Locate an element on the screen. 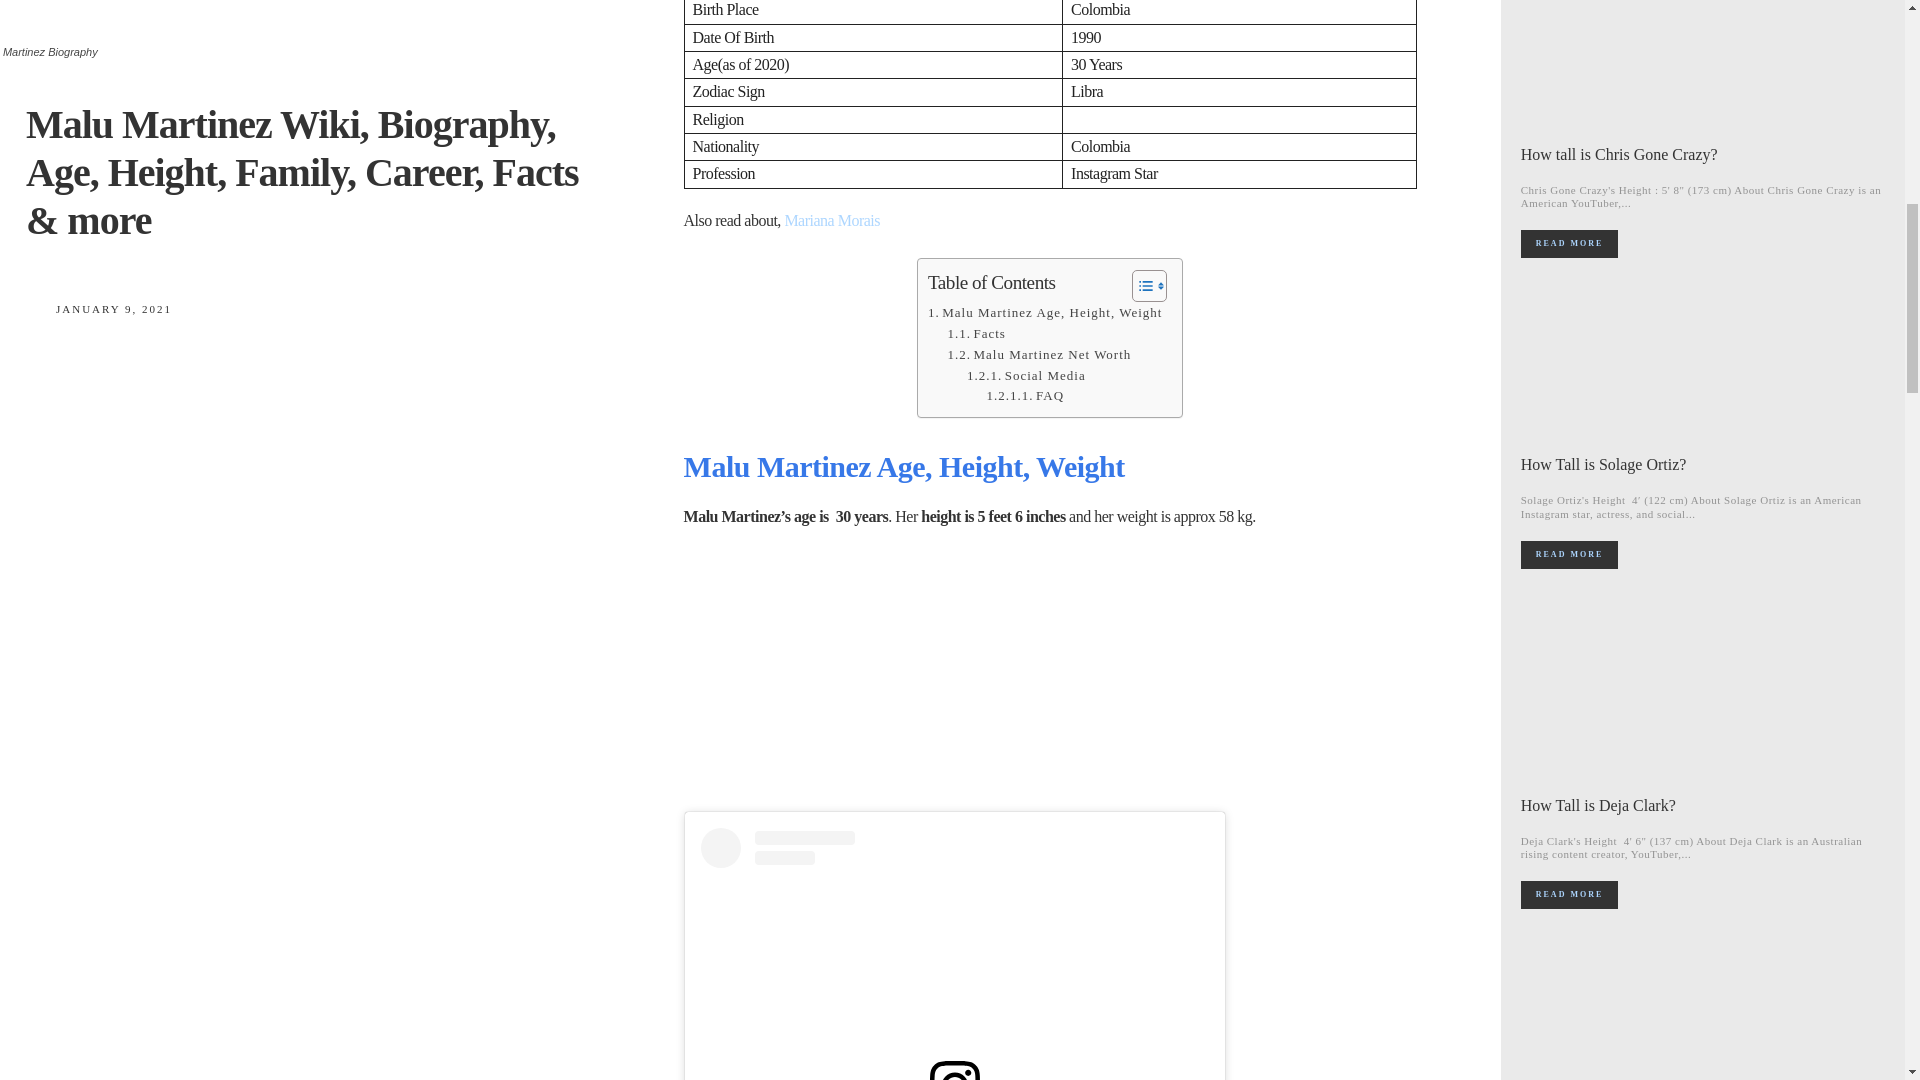 The width and height of the screenshot is (1920, 1080). FAQ is located at coordinates (1024, 396).